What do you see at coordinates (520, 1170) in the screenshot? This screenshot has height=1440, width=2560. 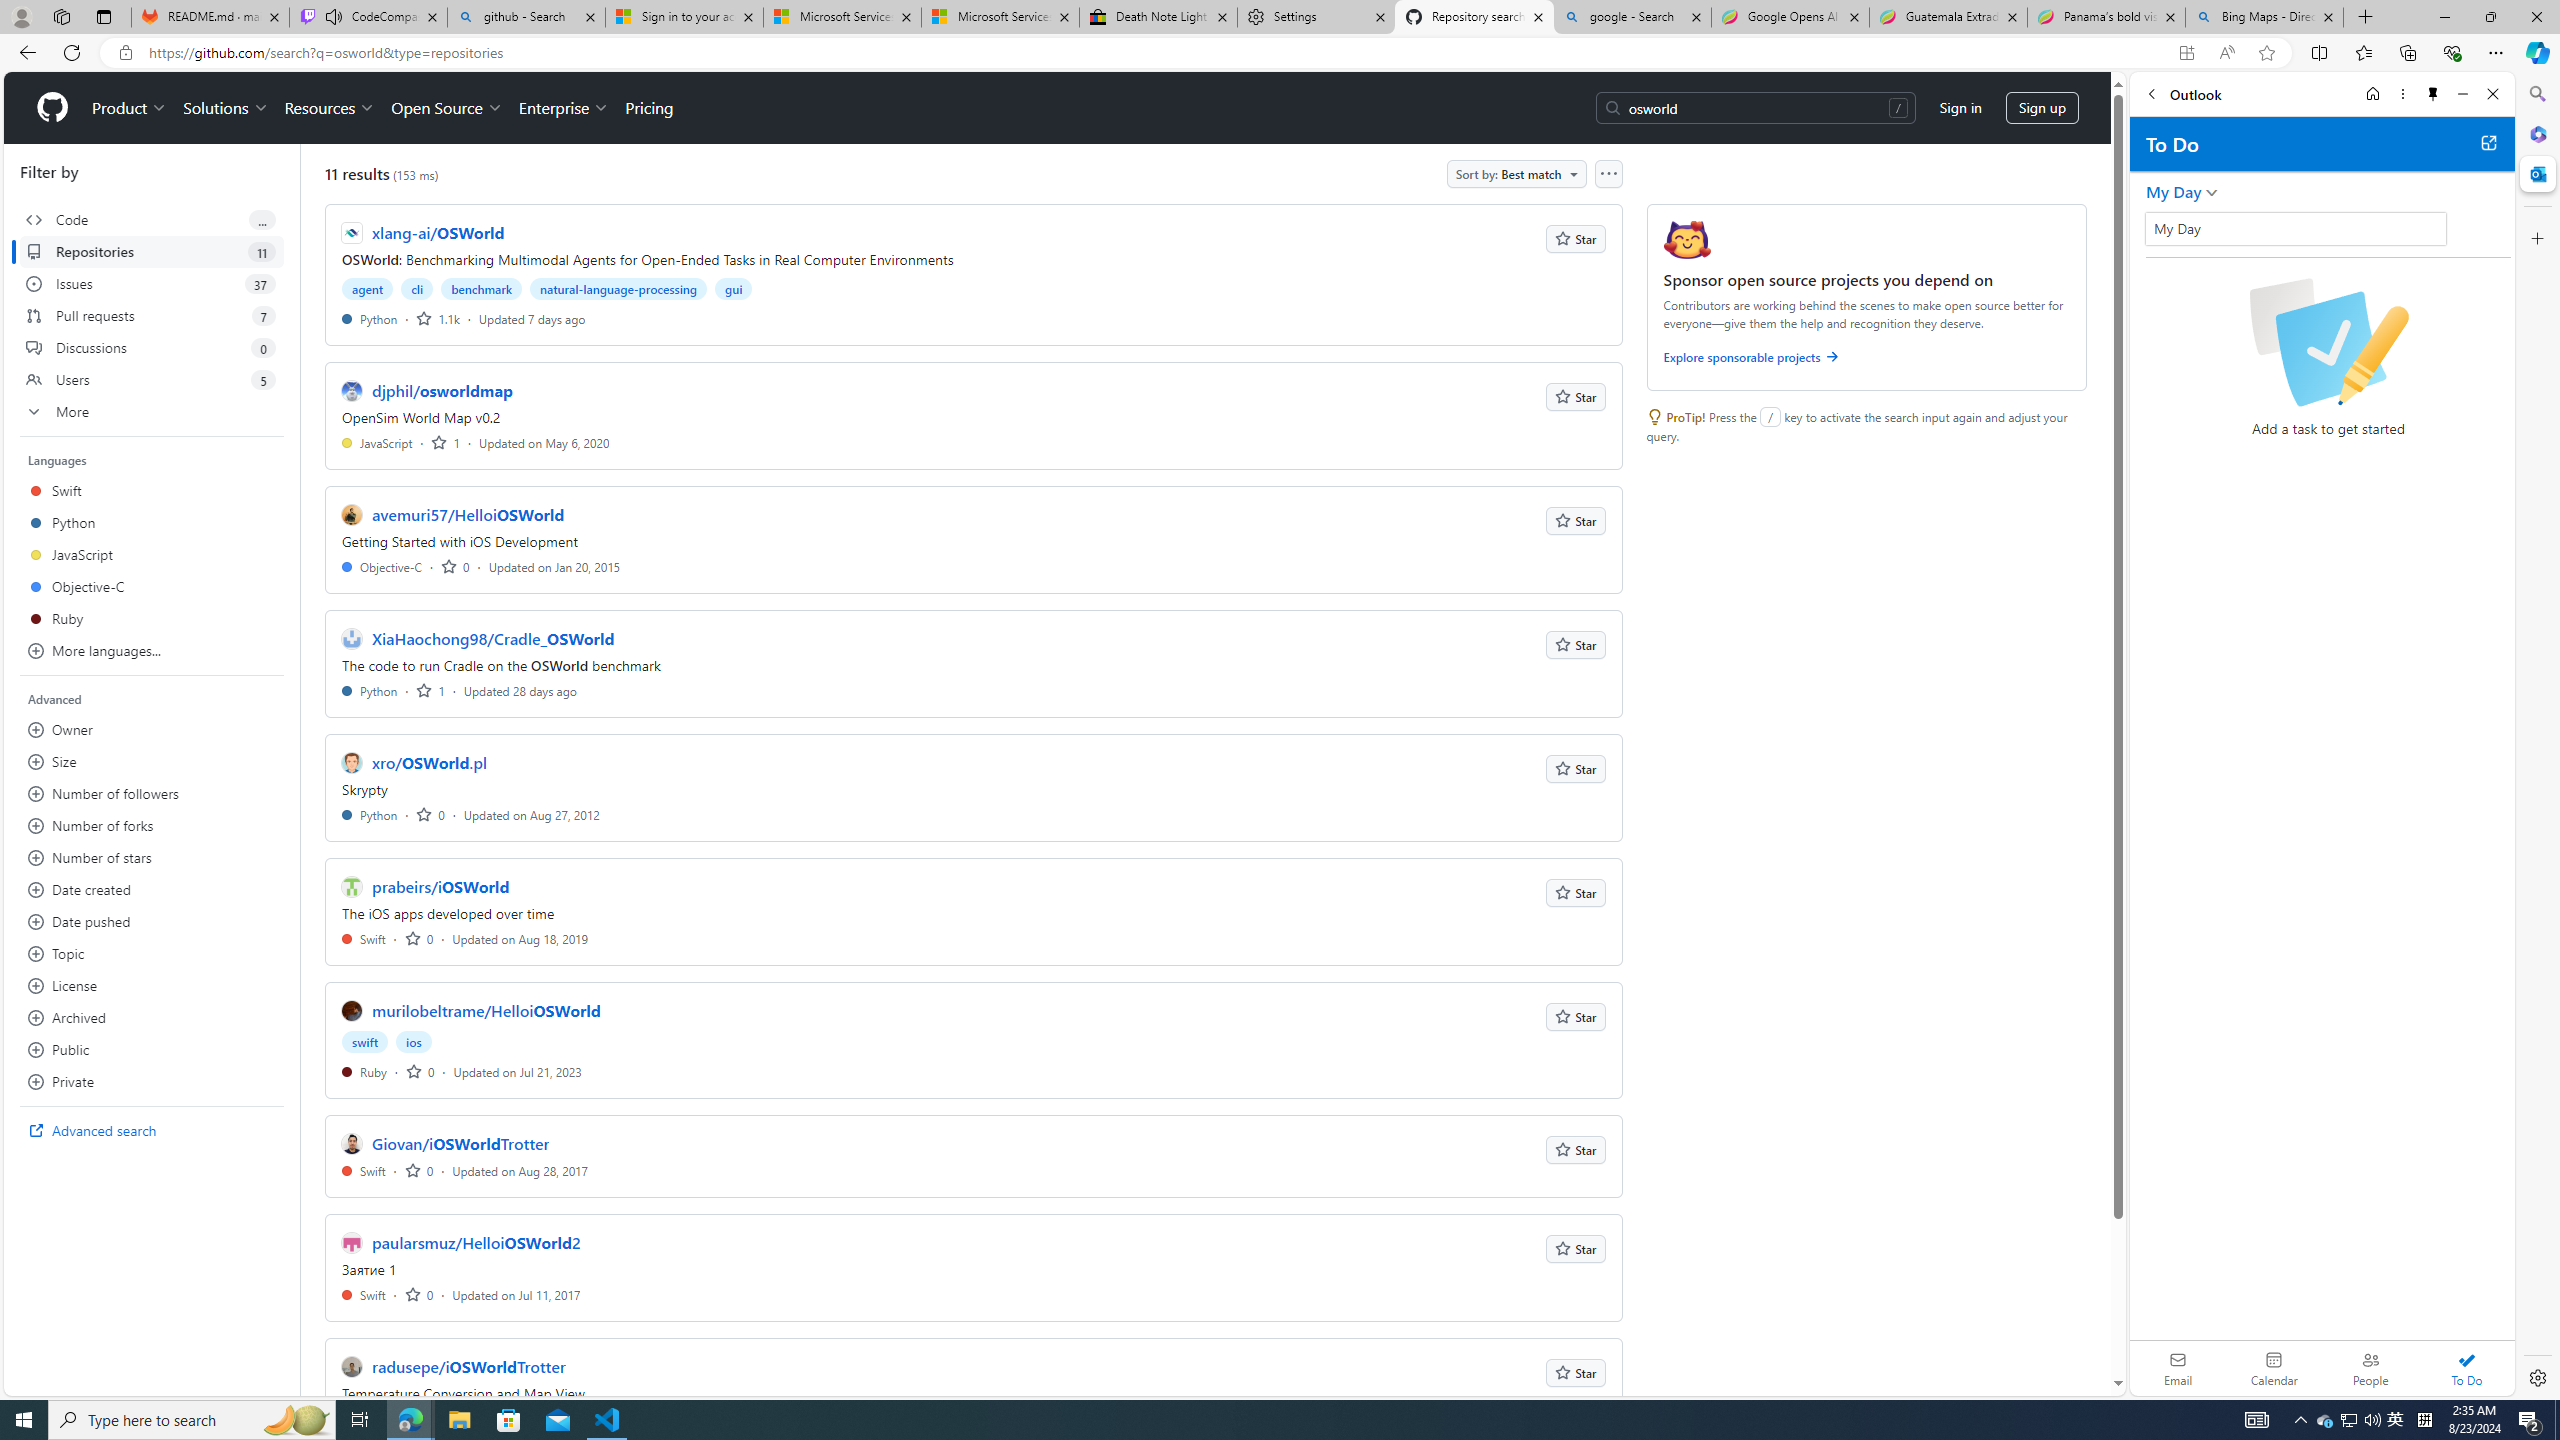 I see `Updated on Aug 28, 2017` at bounding box center [520, 1170].